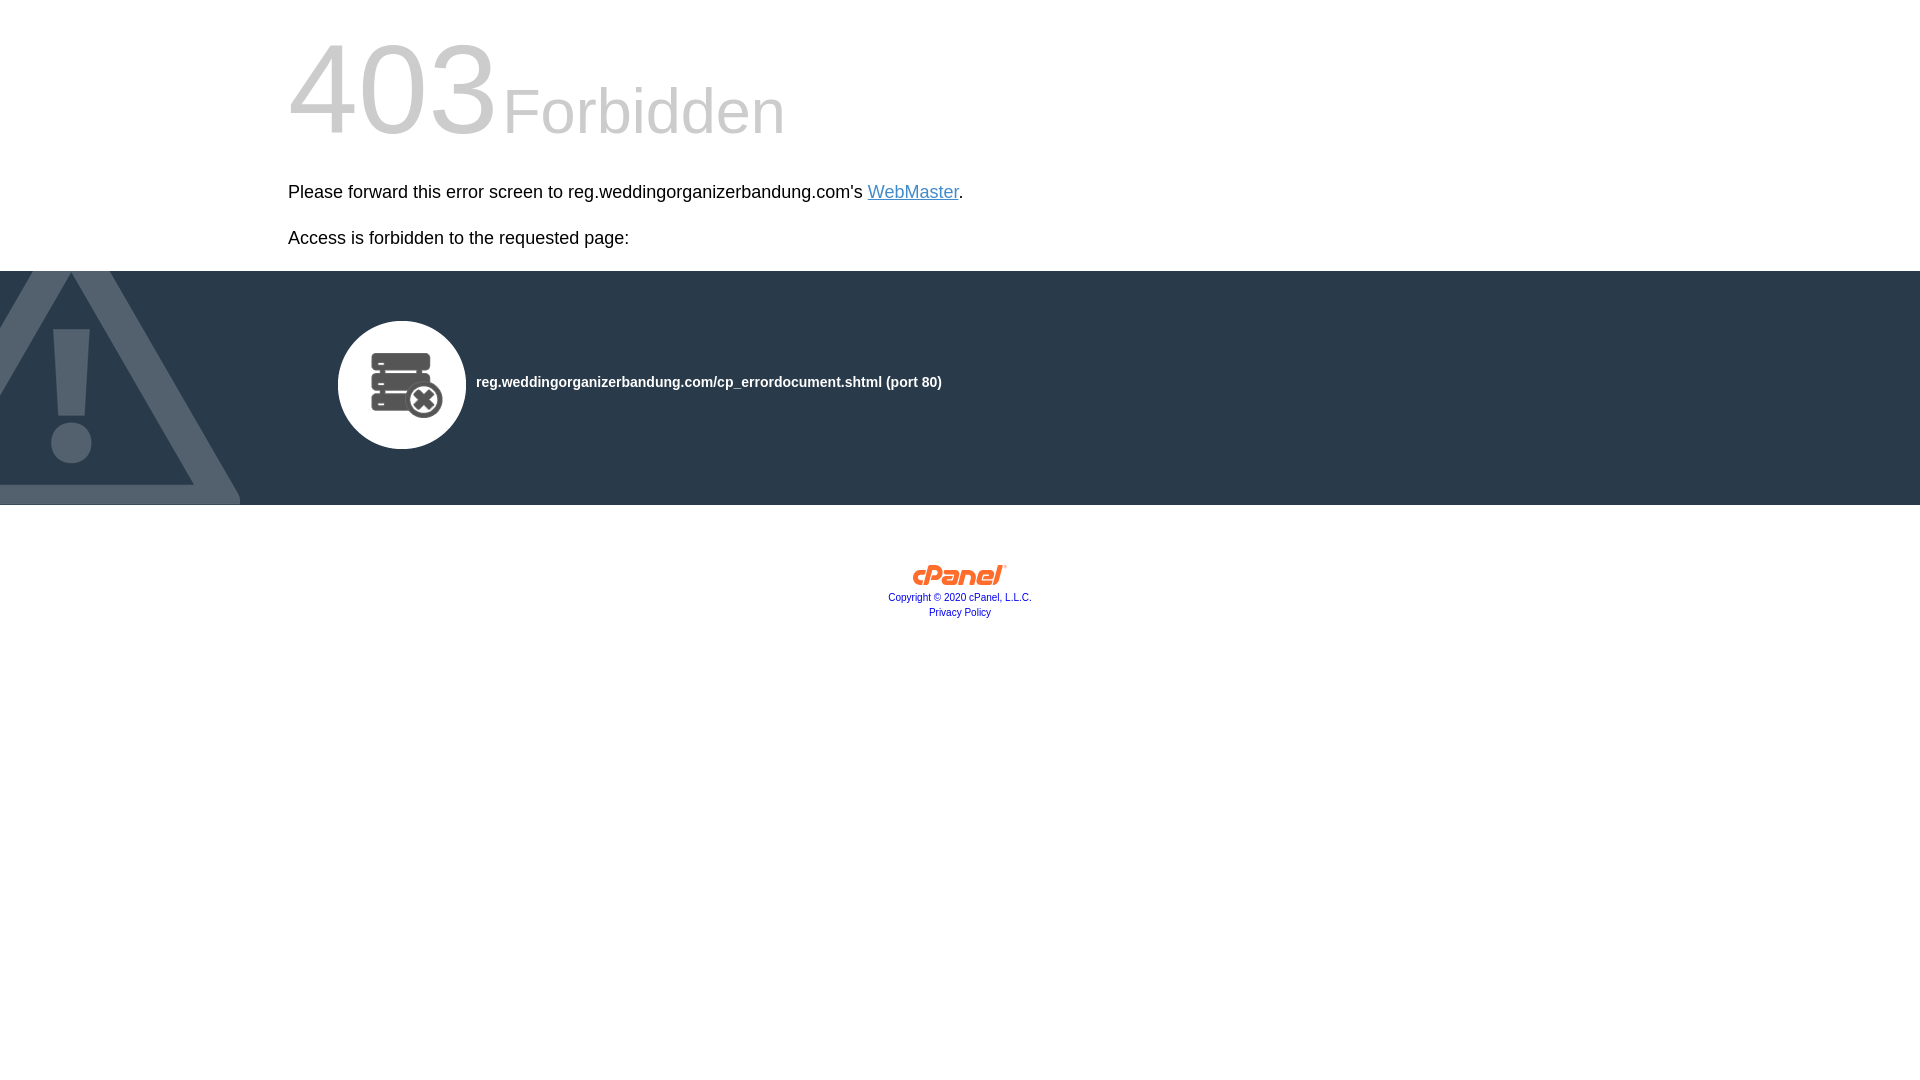 The width and height of the screenshot is (1920, 1080). I want to click on cPanel, Inc., so click(960, 596).